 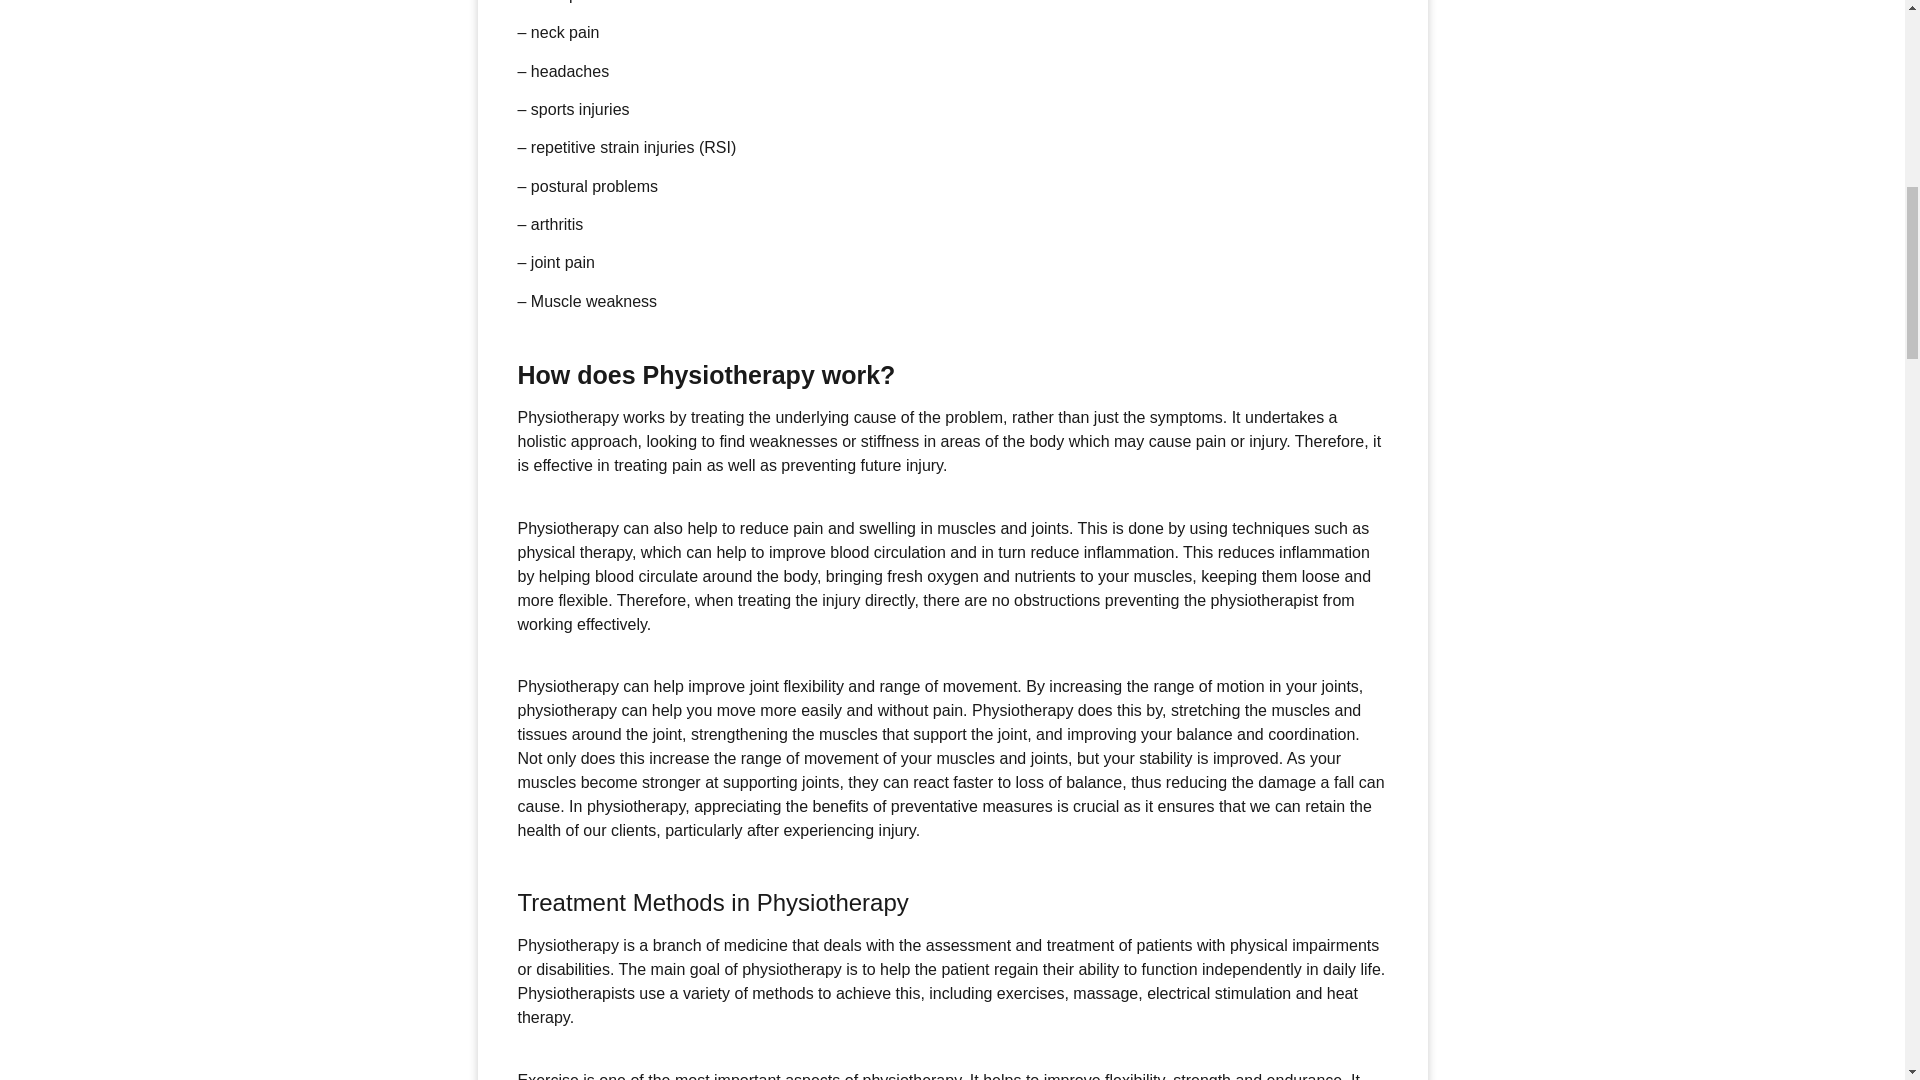 What do you see at coordinates (924, 465) in the screenshot?
I see `injury` at bounding box center [924, 465].